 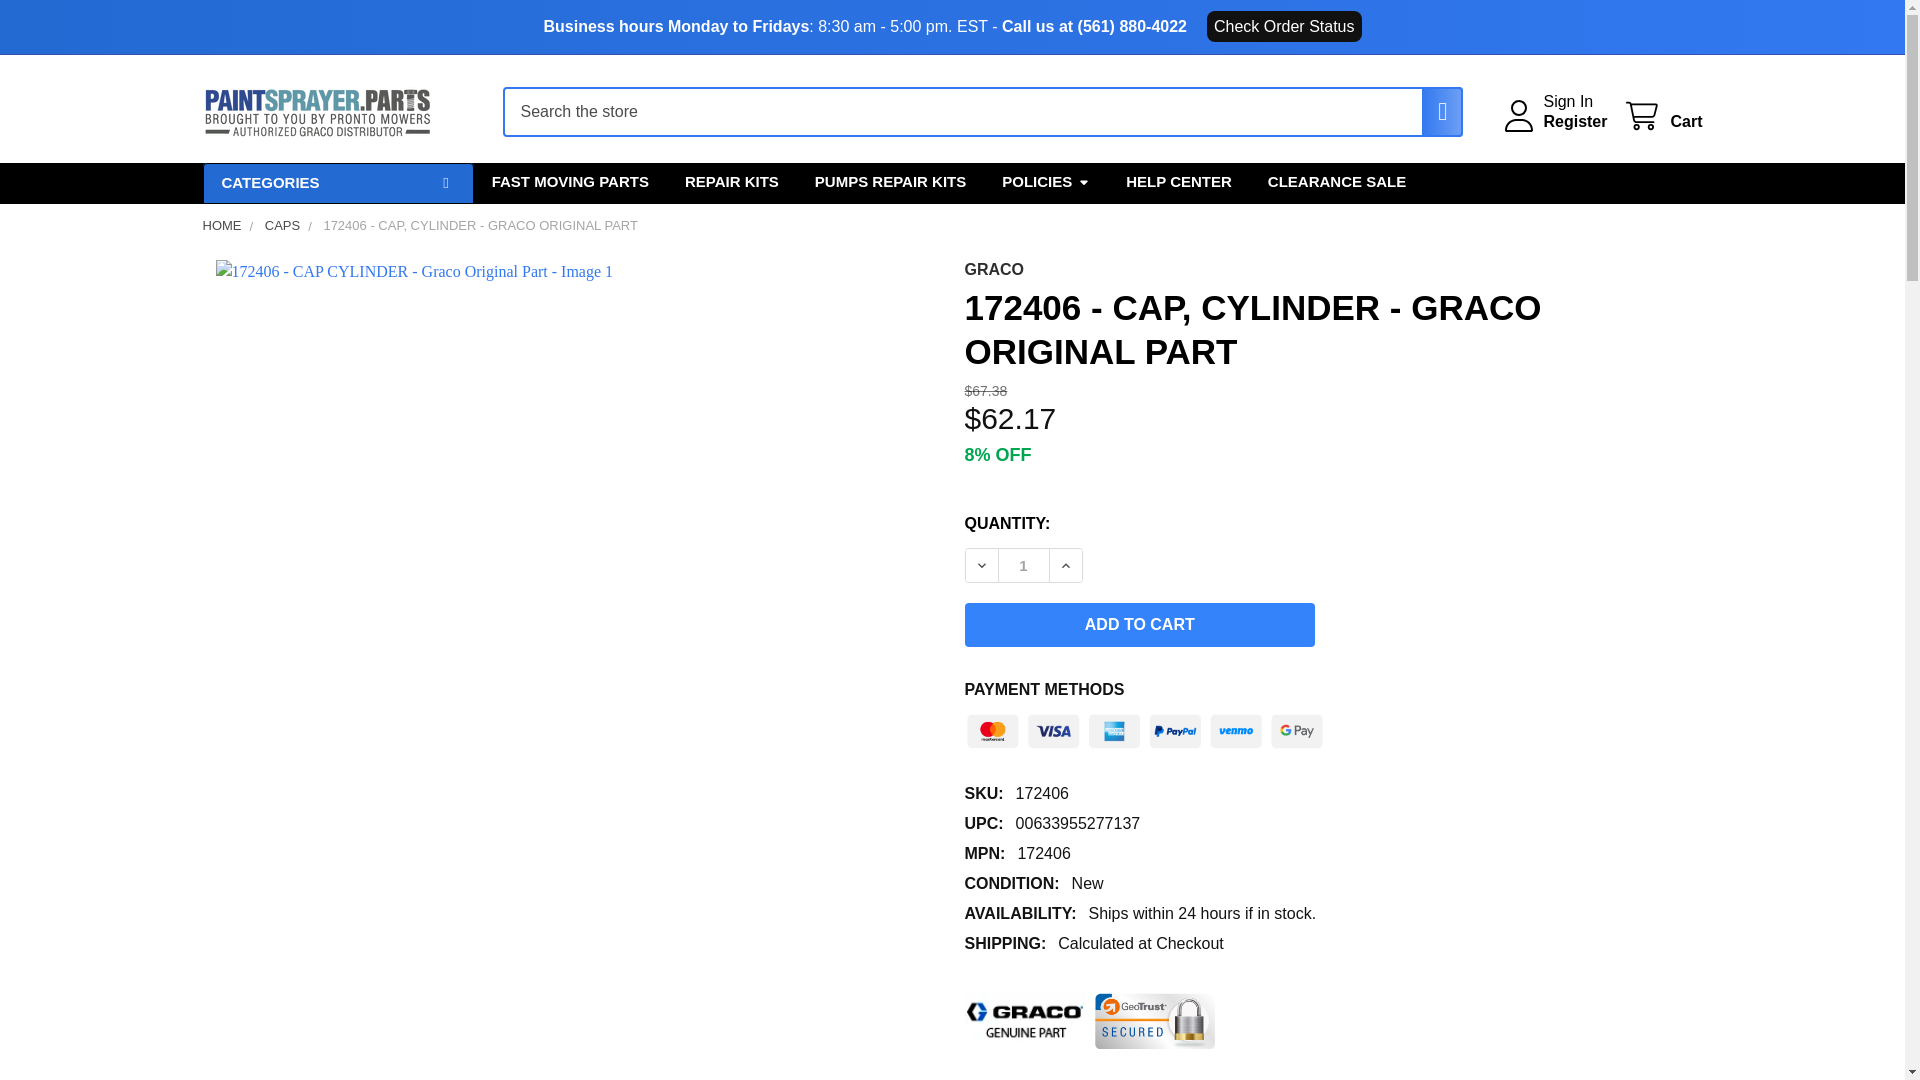 What do you see at coordinates (1144, 726) in the screenshot?
I see `Payment Methods` at bounding box center [1144, 726].